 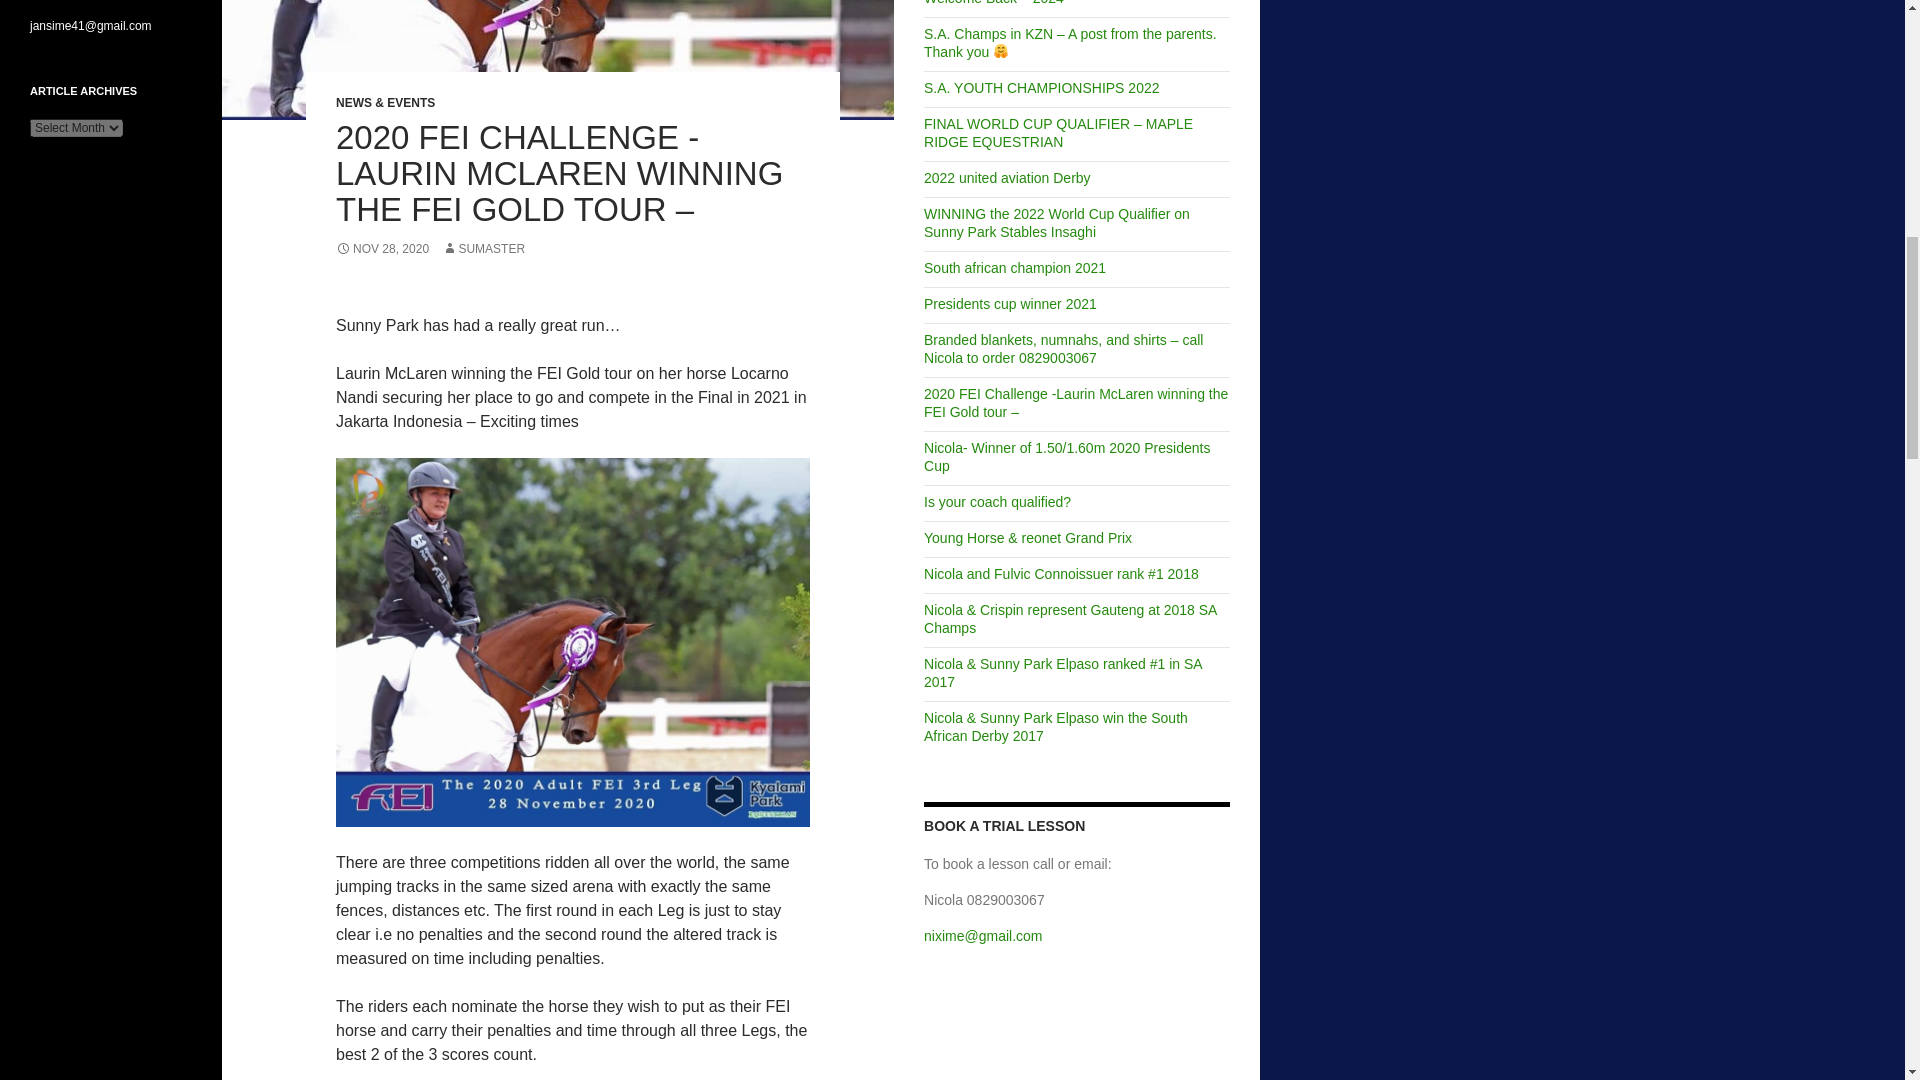 I want to click on SUMASTER, so click(x=482, y=248).